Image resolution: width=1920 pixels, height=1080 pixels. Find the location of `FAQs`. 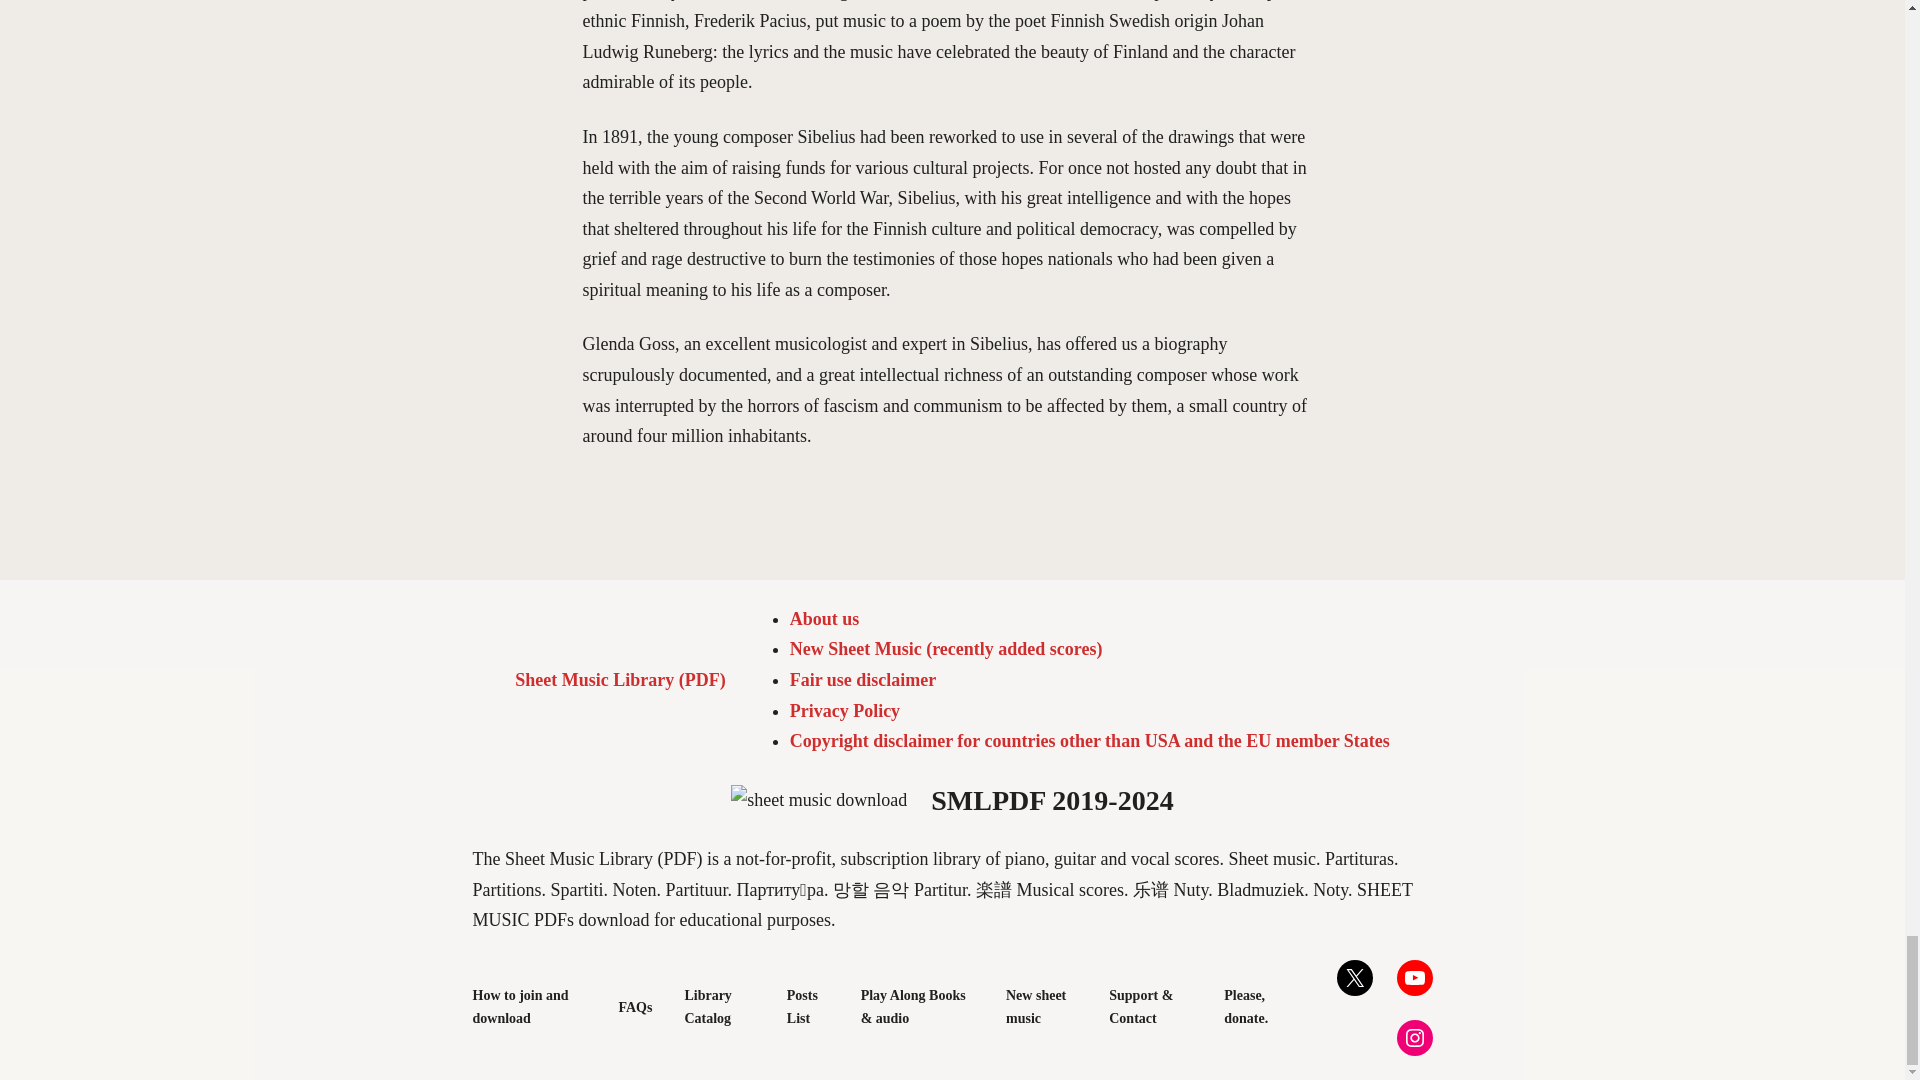

FAQs is located at coordinates (635, 1008).